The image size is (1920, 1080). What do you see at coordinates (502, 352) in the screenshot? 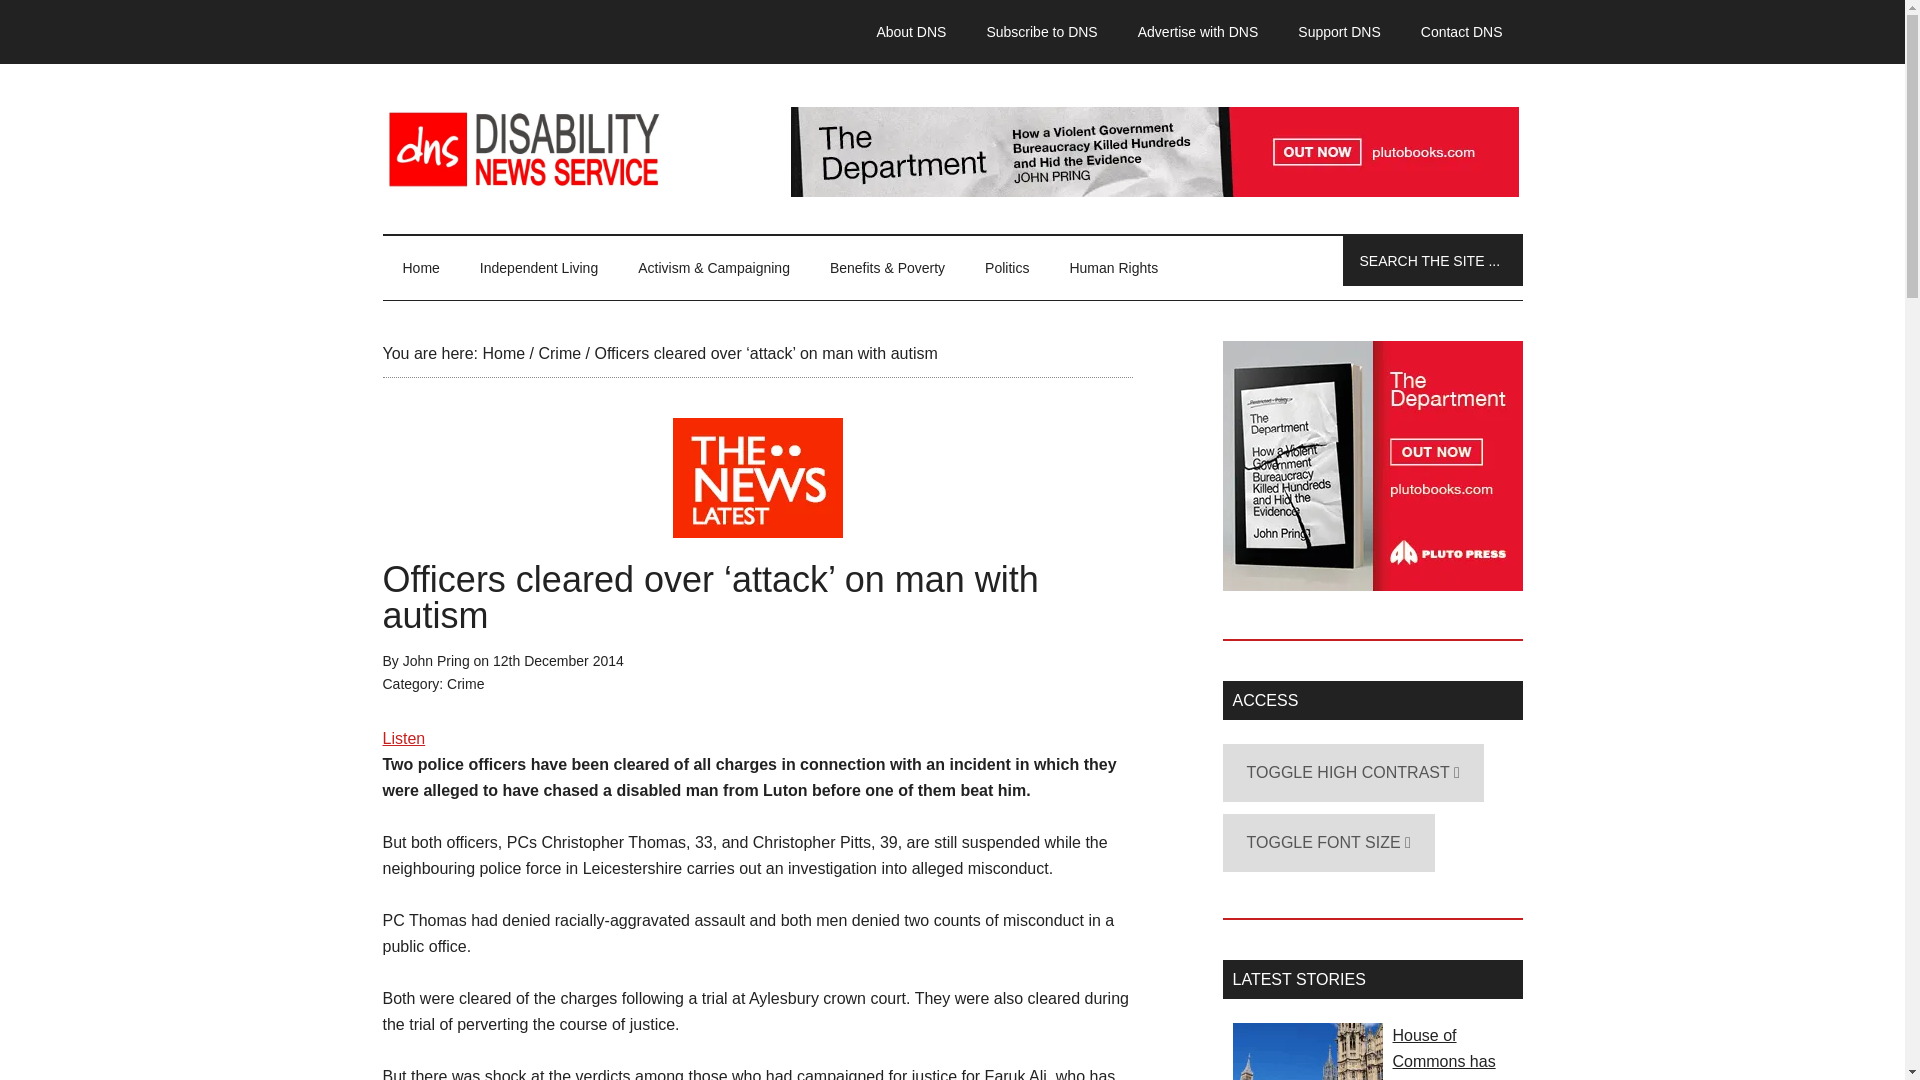
I see `Home` at bounding box center [502, 352].